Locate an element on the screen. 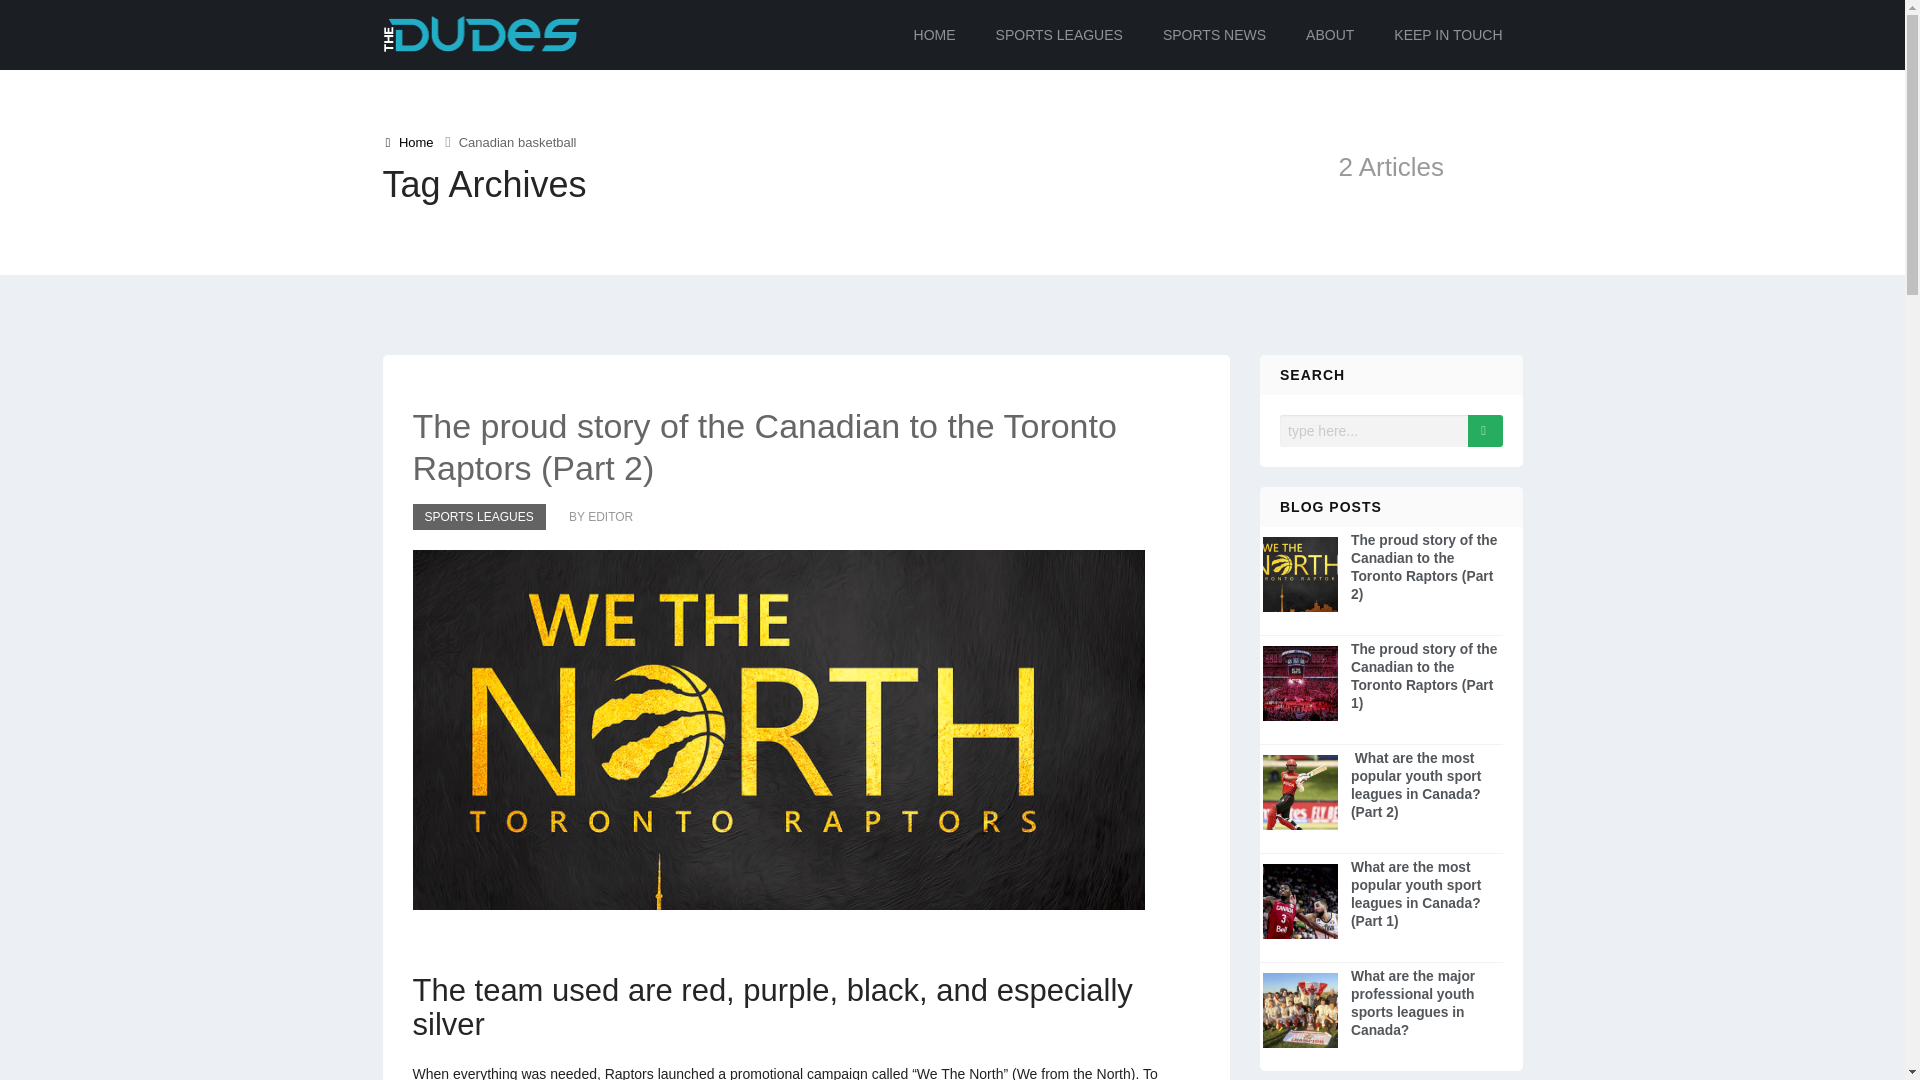 Image resolution: width=1920 pixels, height=1080 pixels. HOME is located at coordinates (934, 35).